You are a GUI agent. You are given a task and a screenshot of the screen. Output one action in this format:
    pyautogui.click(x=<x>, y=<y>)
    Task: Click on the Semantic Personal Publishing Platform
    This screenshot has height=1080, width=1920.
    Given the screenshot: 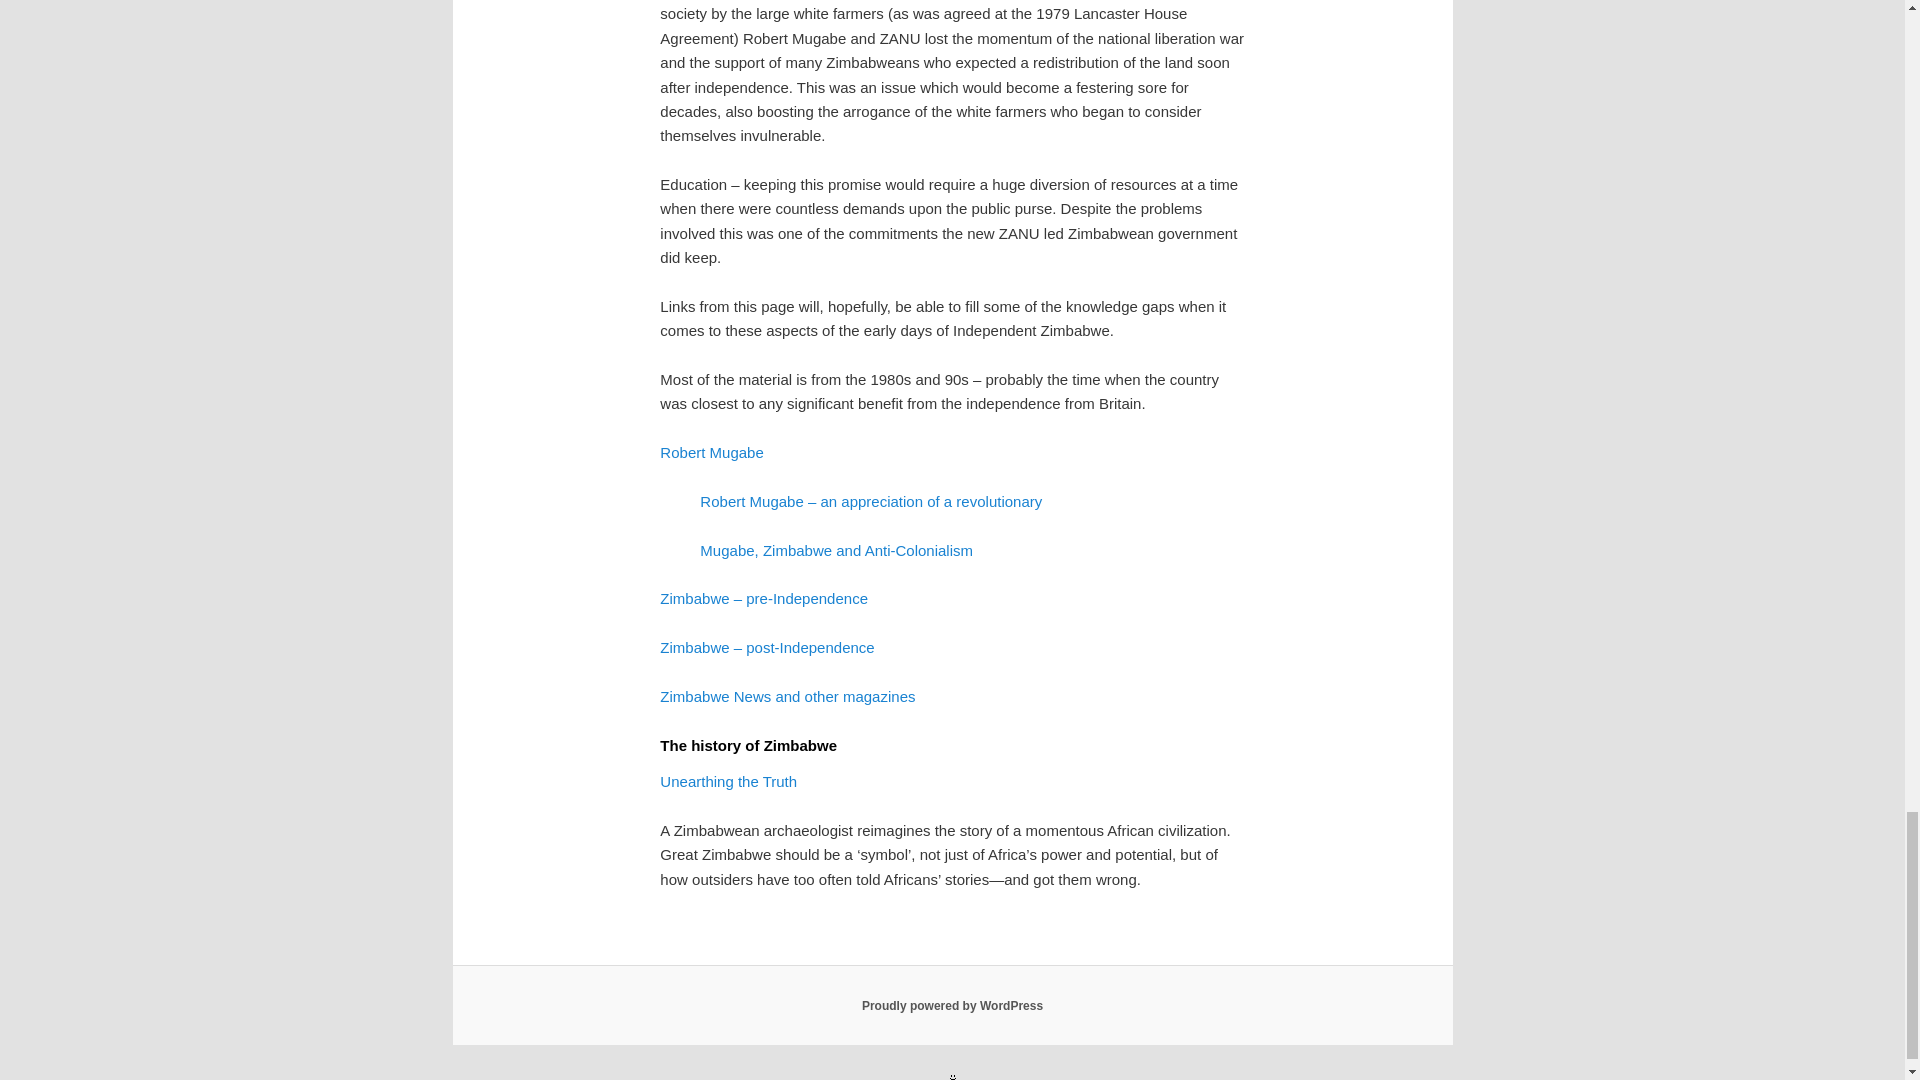 What is the action you would take?
    pyautogui.click(x=952, y=1006)
    